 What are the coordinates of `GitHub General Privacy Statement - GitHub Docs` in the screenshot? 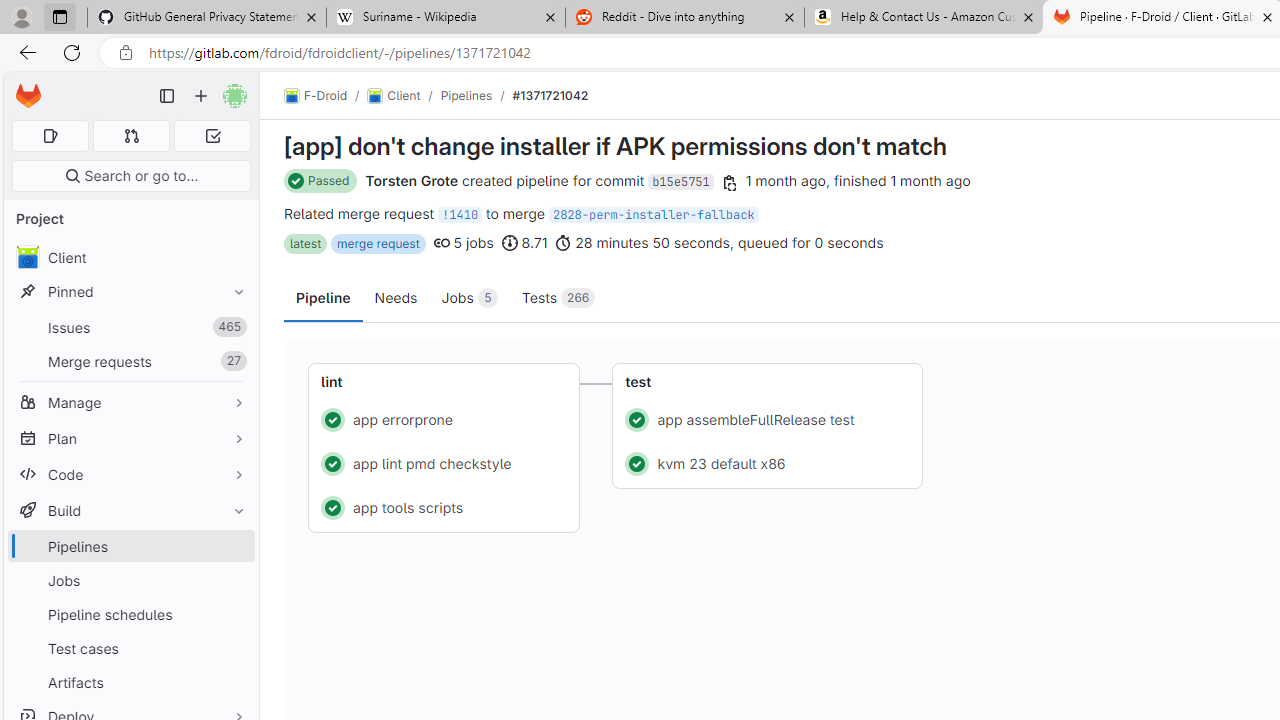 It's located at (207, 18).